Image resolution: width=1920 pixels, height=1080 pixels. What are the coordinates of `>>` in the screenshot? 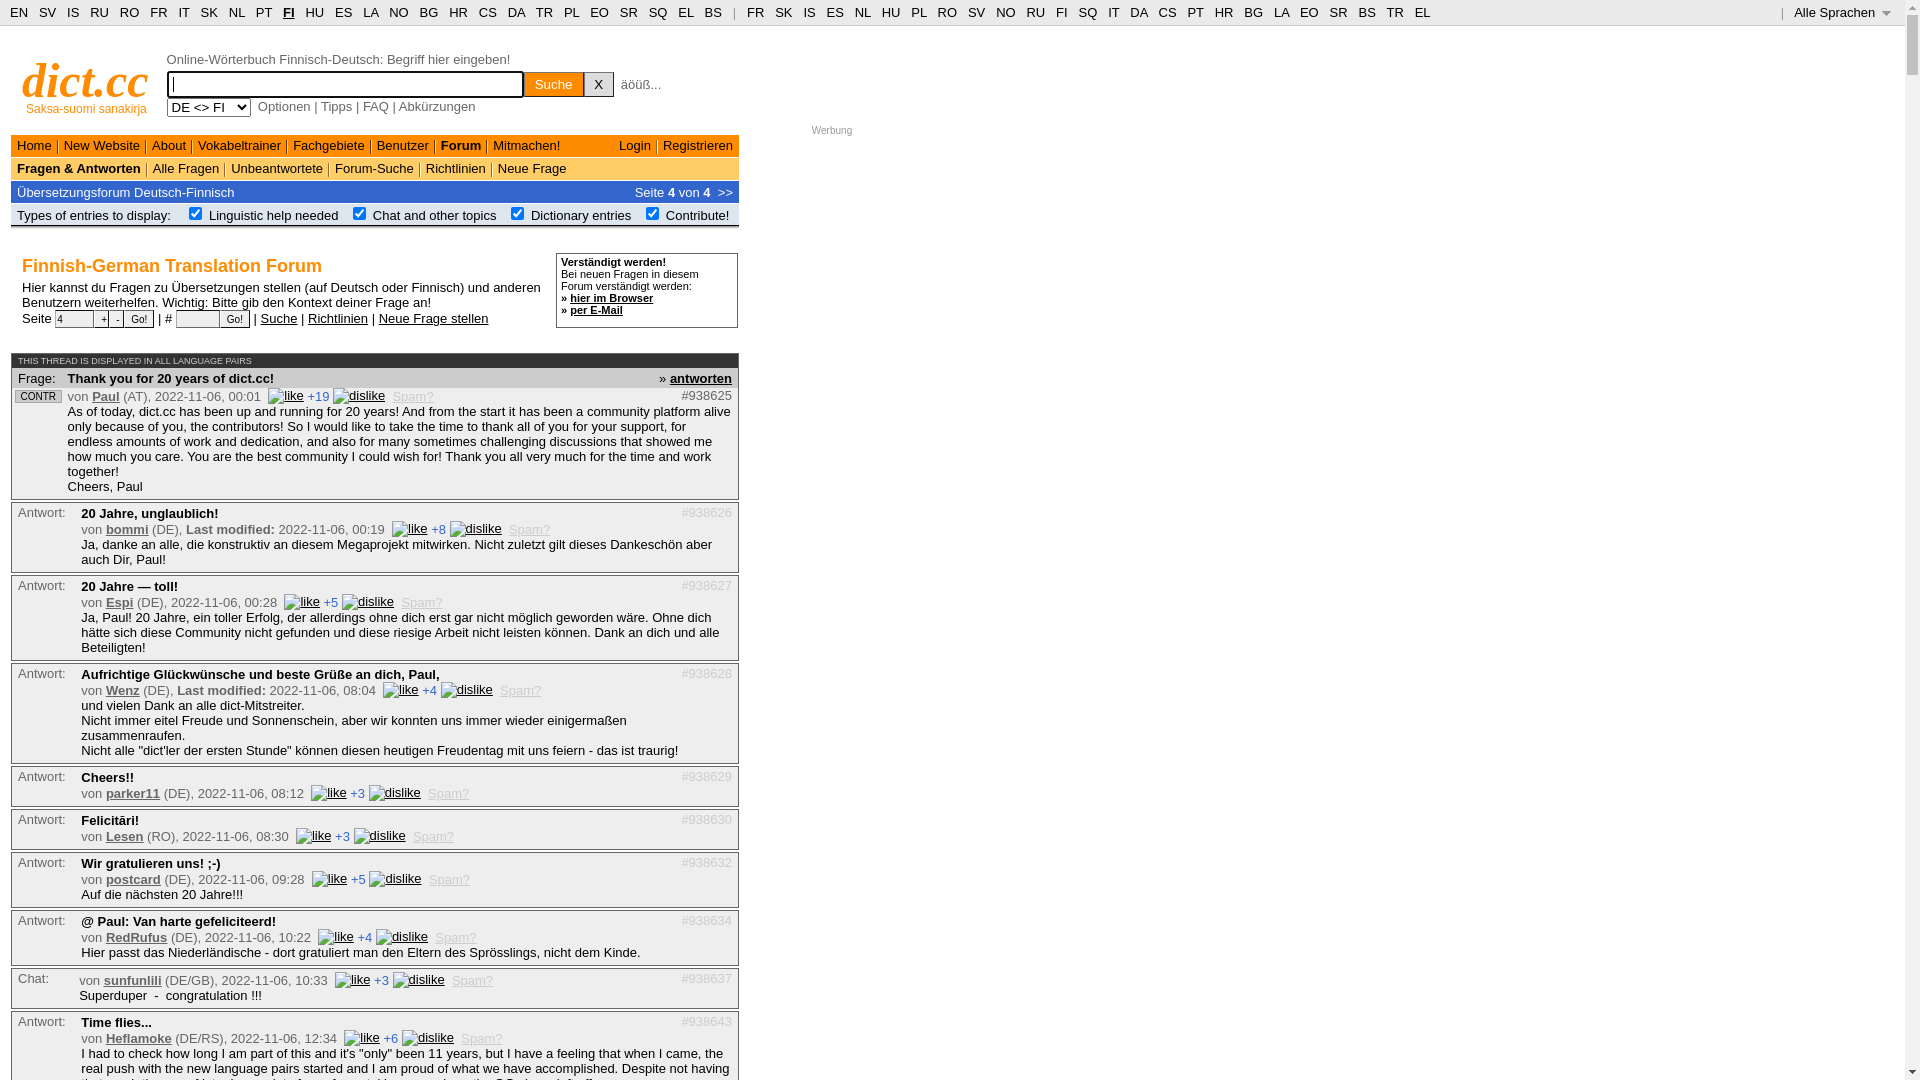 It's located at (726, 192).